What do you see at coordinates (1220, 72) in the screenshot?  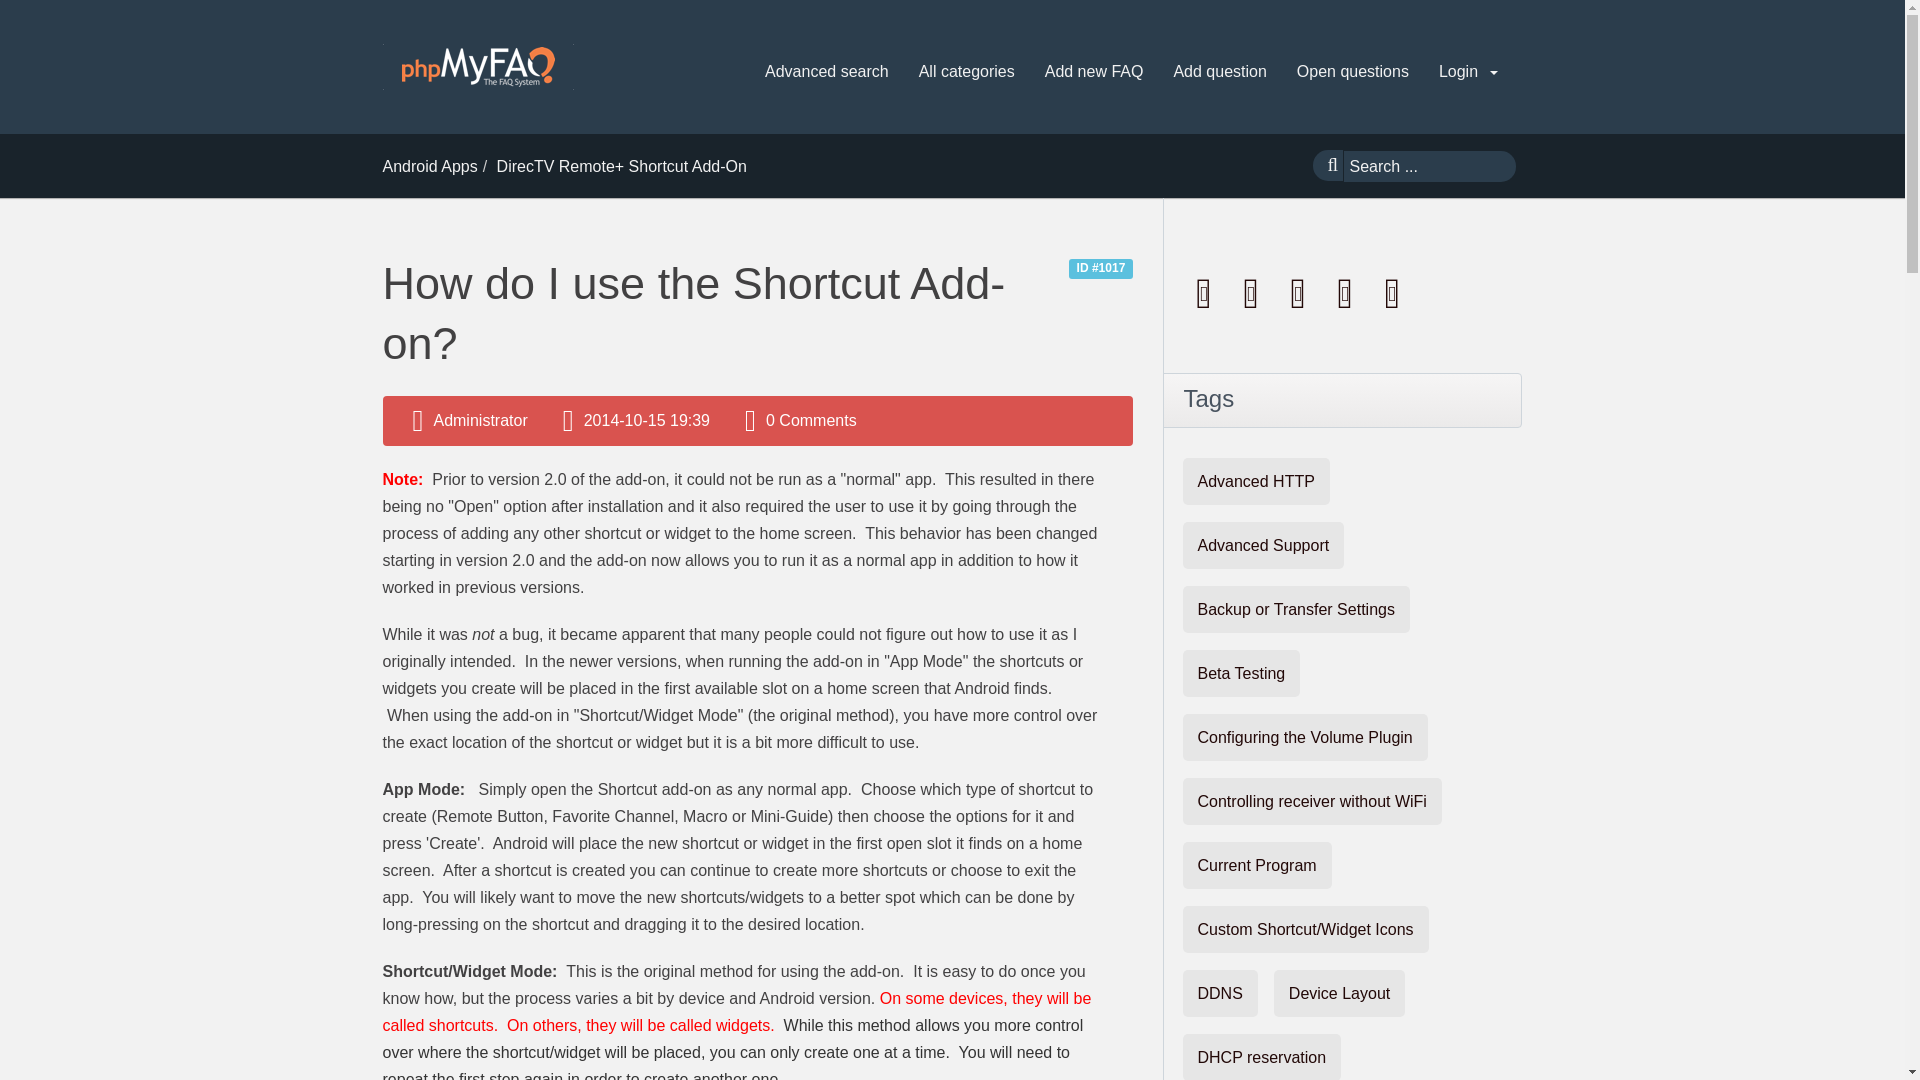 I see `Add question` at bounding box center [1220, 72].